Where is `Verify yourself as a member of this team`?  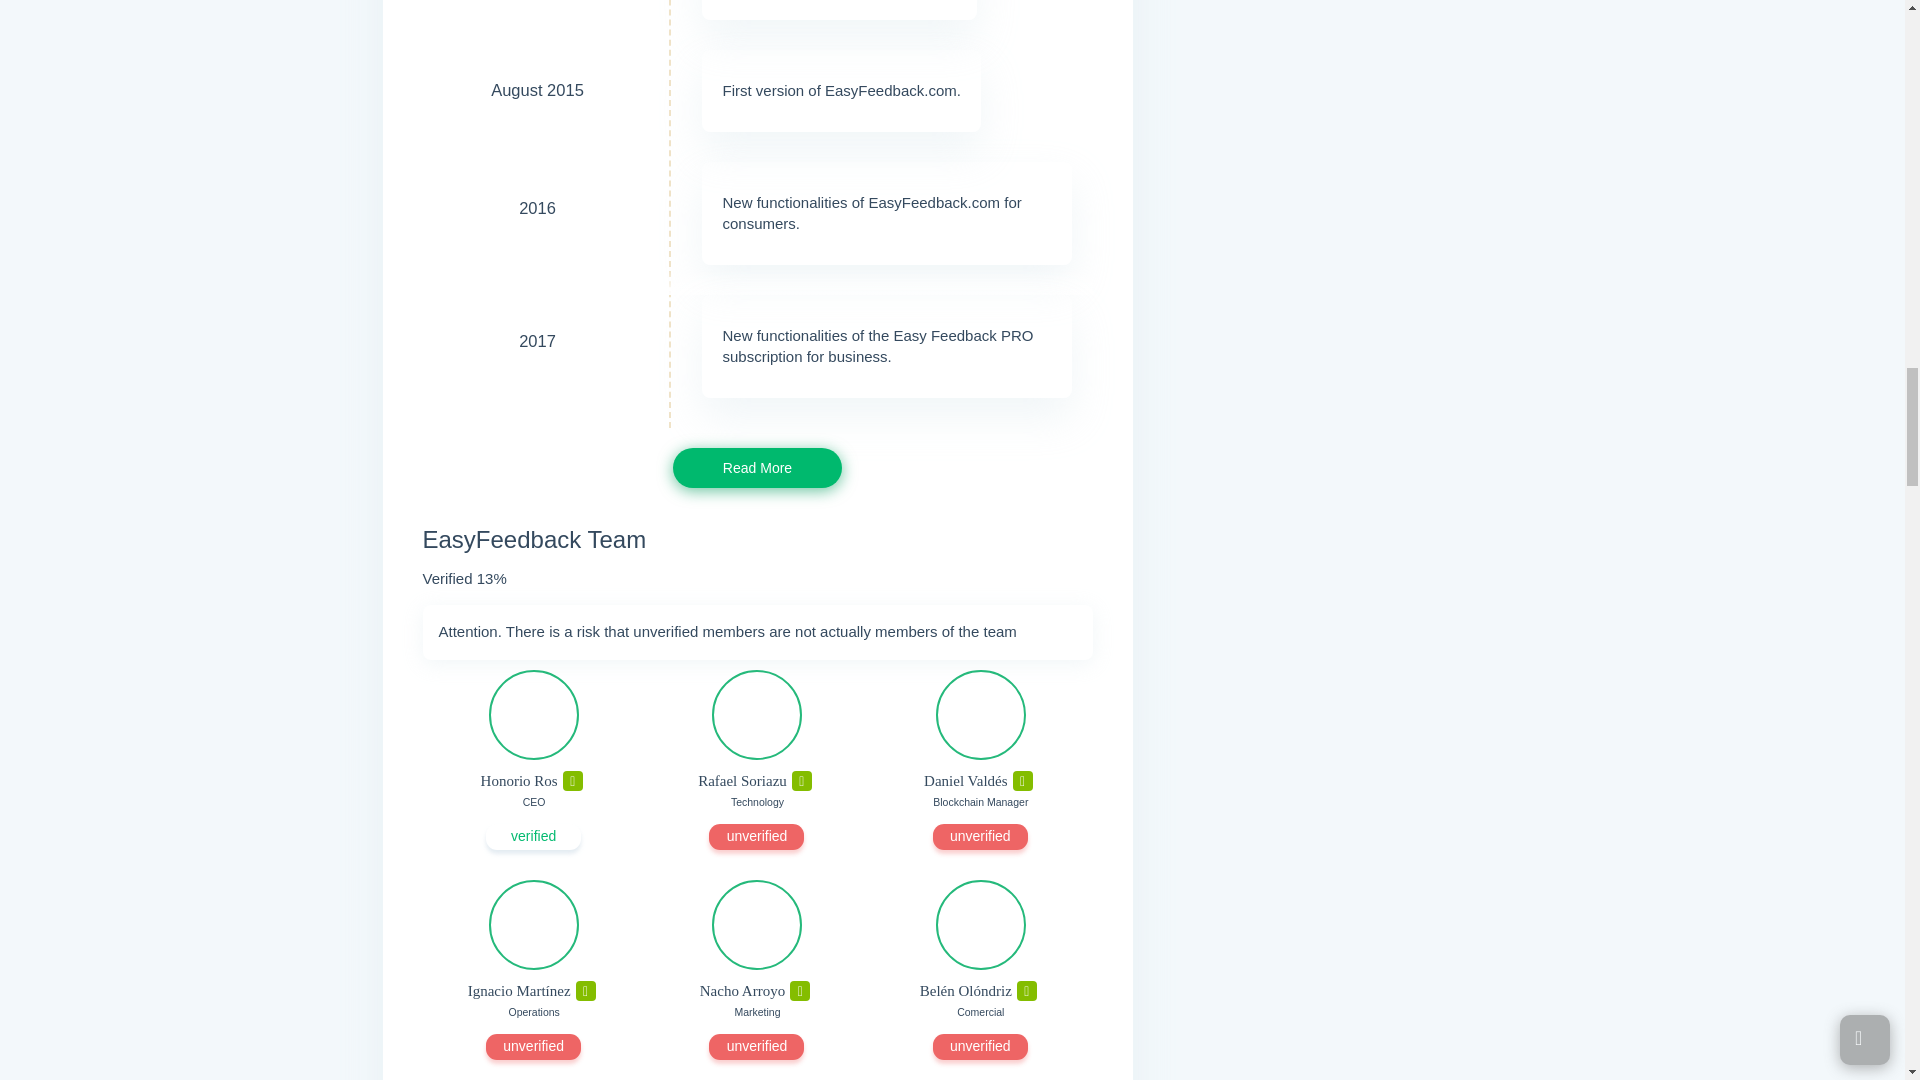
Verify yourself as a member of this team is located at coordinates (756, 836).